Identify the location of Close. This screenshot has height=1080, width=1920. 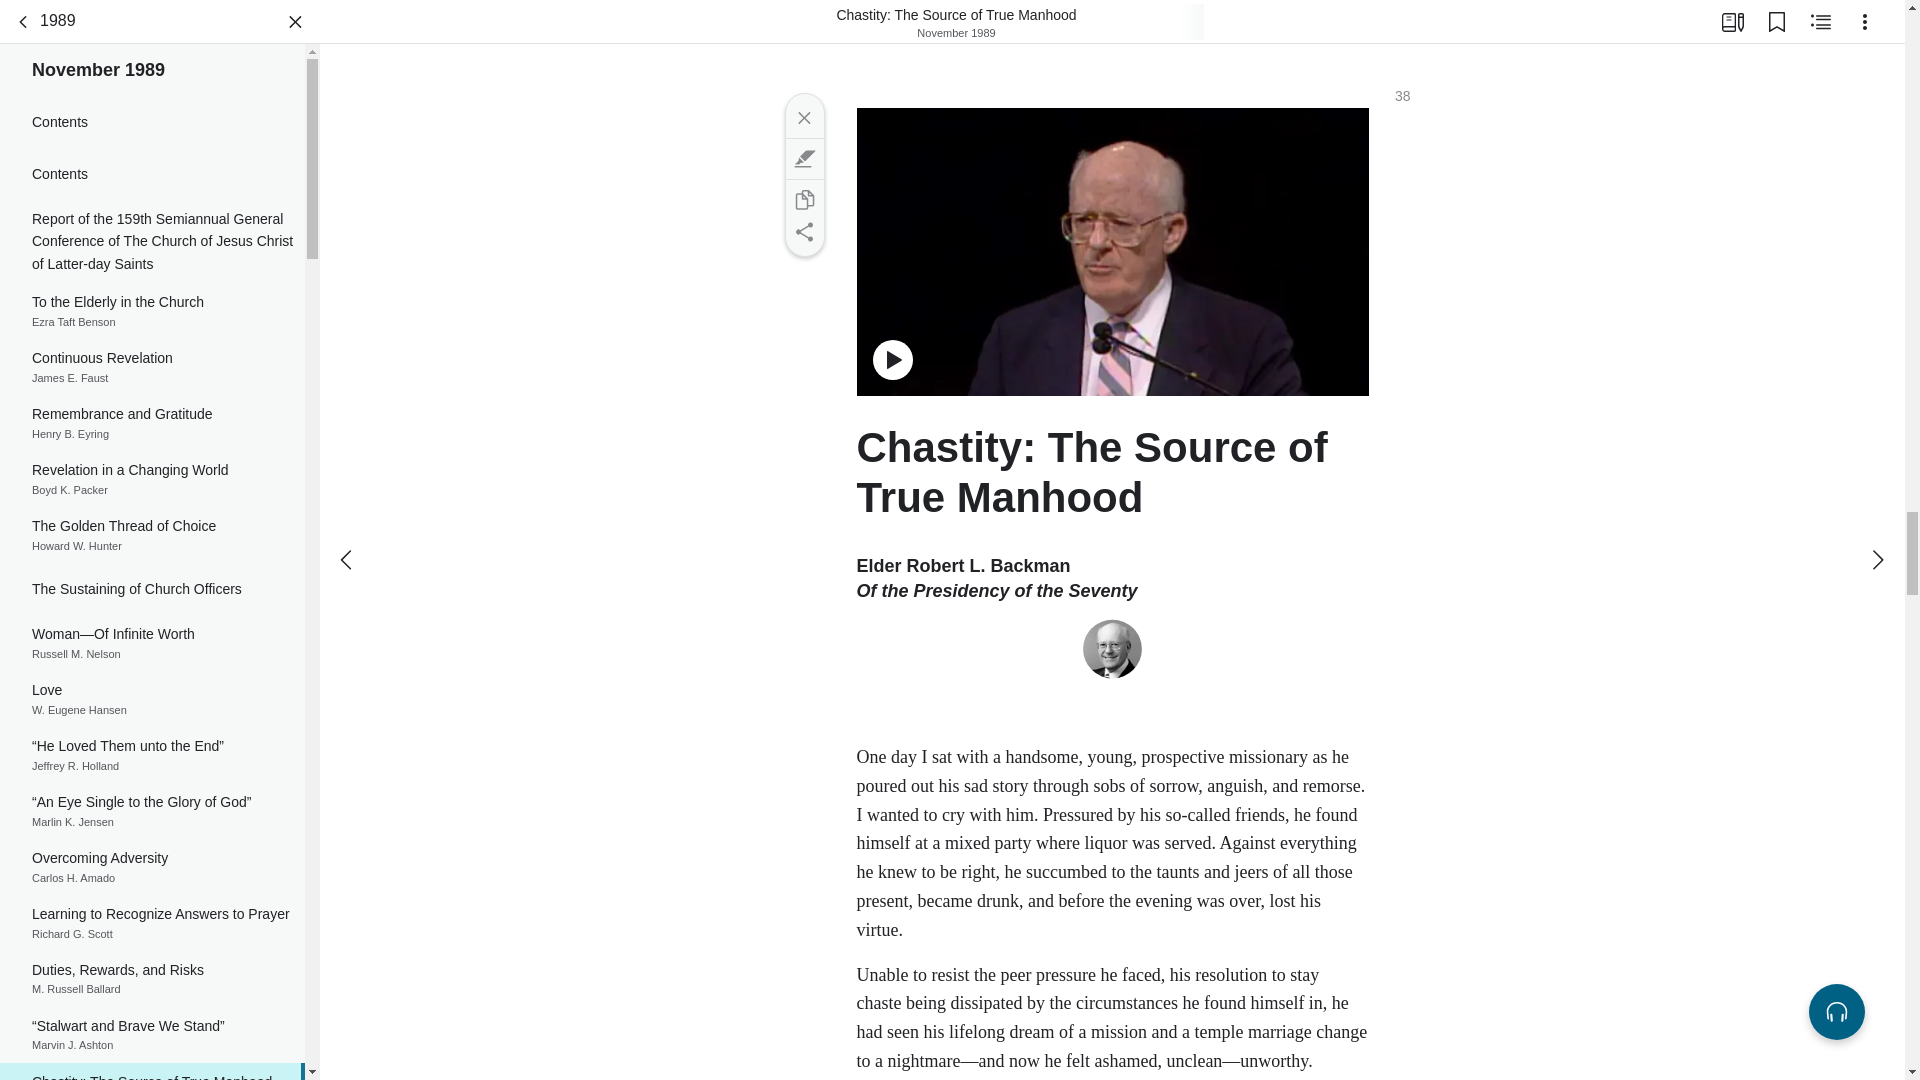
(1776, 14).